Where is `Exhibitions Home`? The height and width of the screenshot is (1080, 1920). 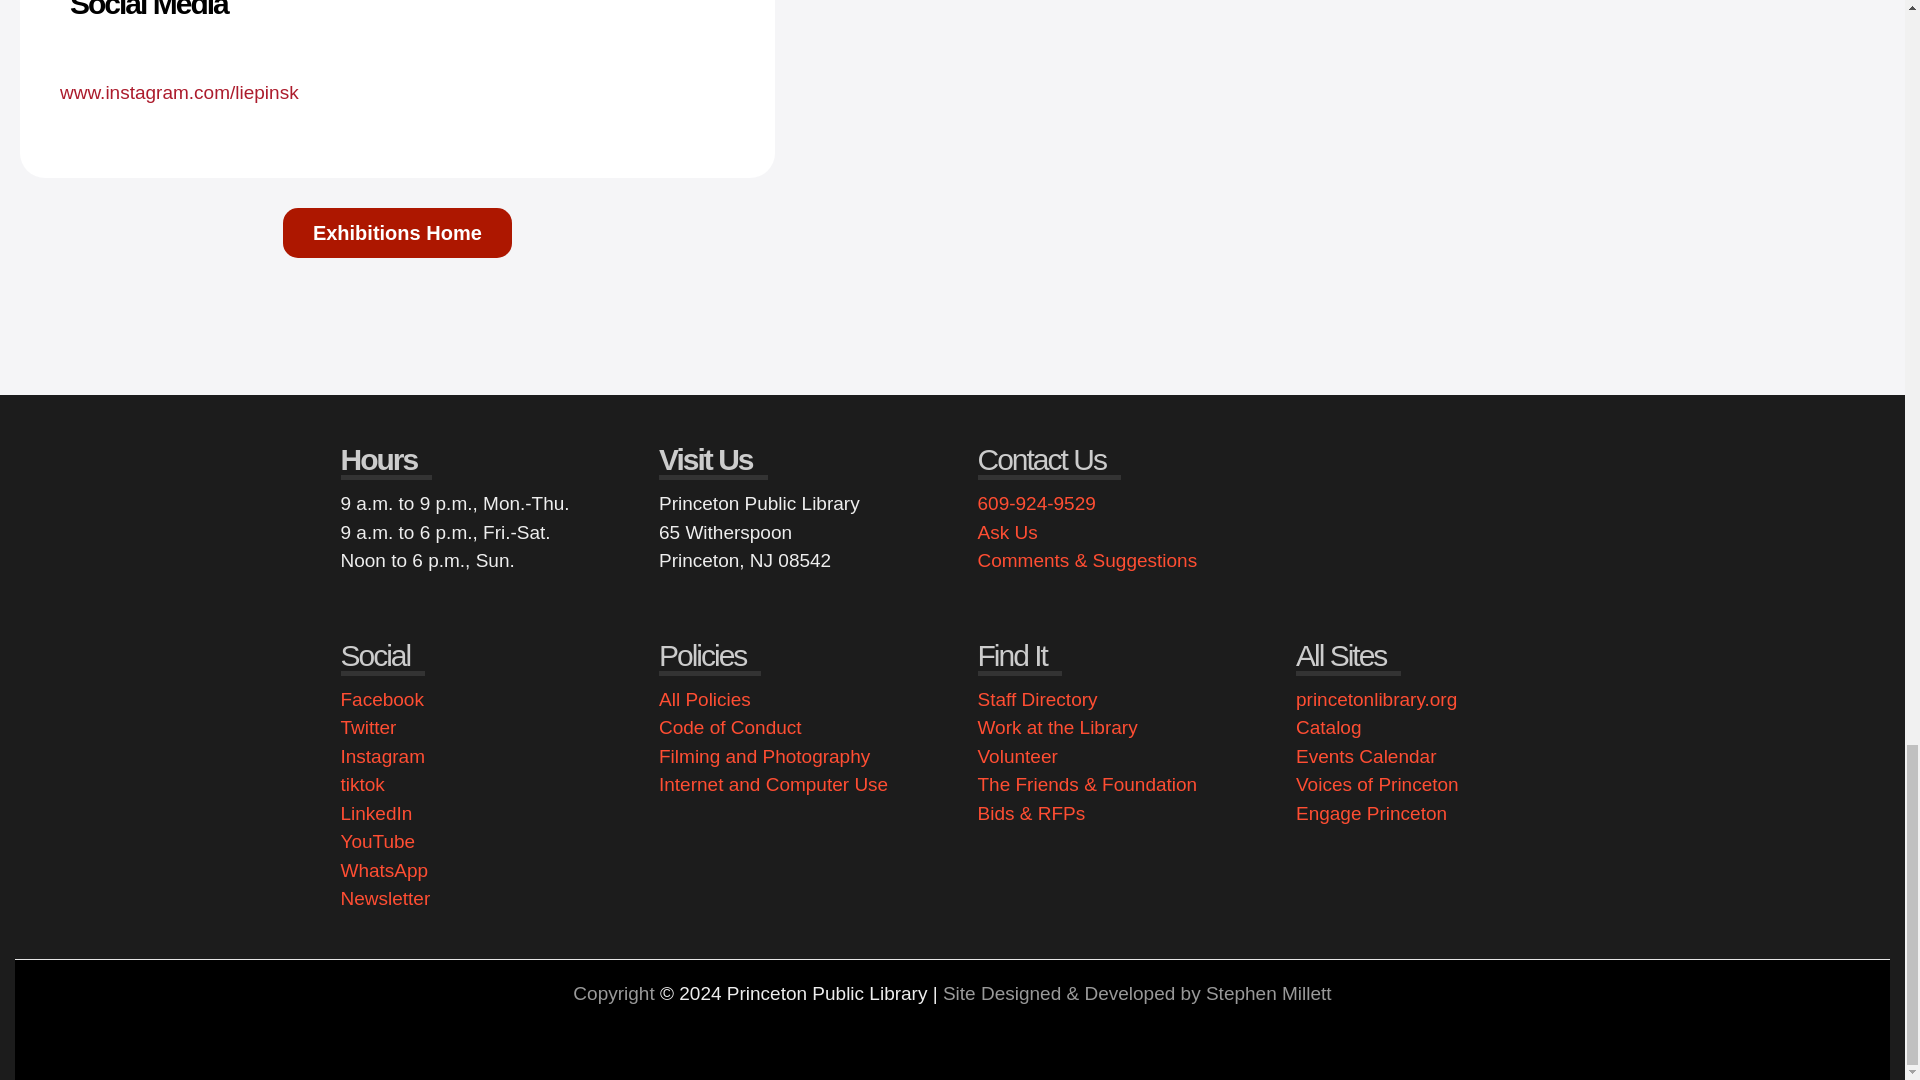
Exhibitions Home is located at coordinates (397, 233).